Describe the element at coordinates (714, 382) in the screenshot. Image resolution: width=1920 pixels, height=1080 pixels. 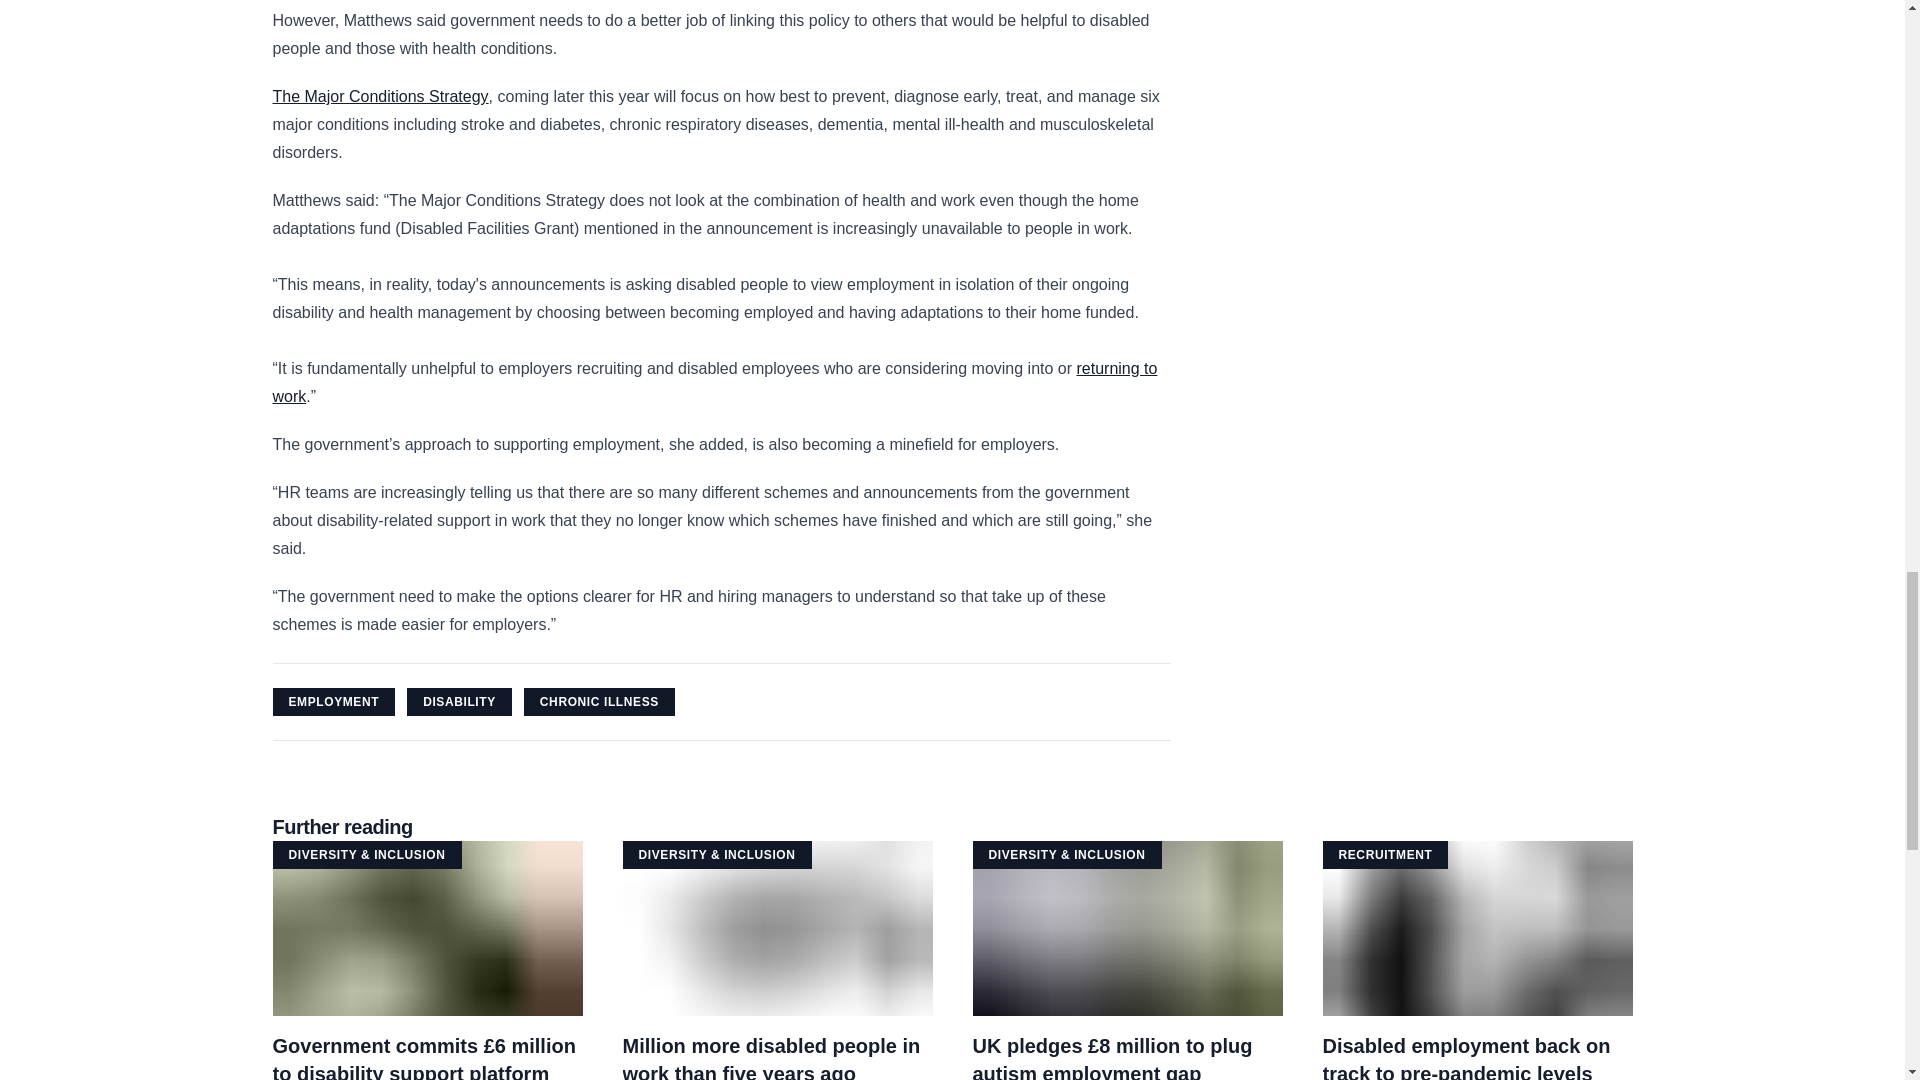
I see `Million more disabled people in work than five years ago` at that location.